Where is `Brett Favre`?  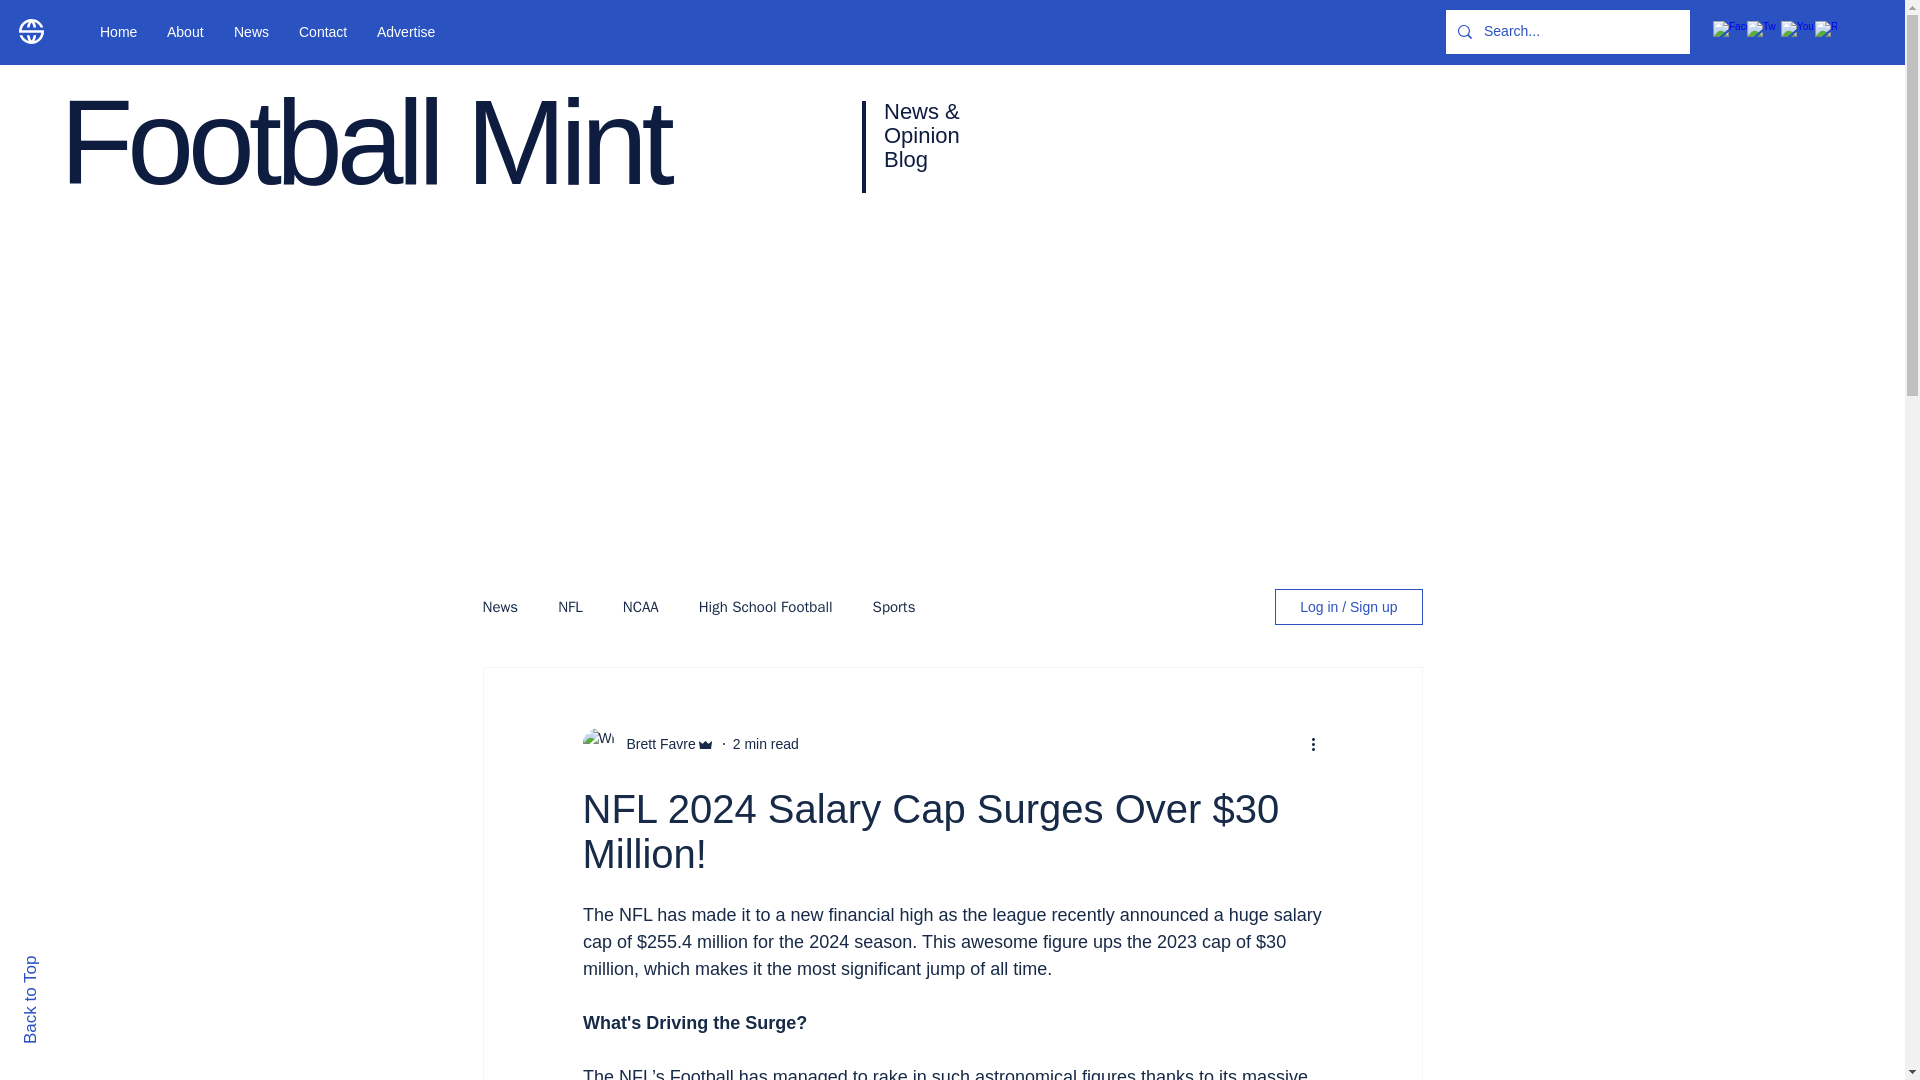 Brett Favre is located at coordinates (654, 744).